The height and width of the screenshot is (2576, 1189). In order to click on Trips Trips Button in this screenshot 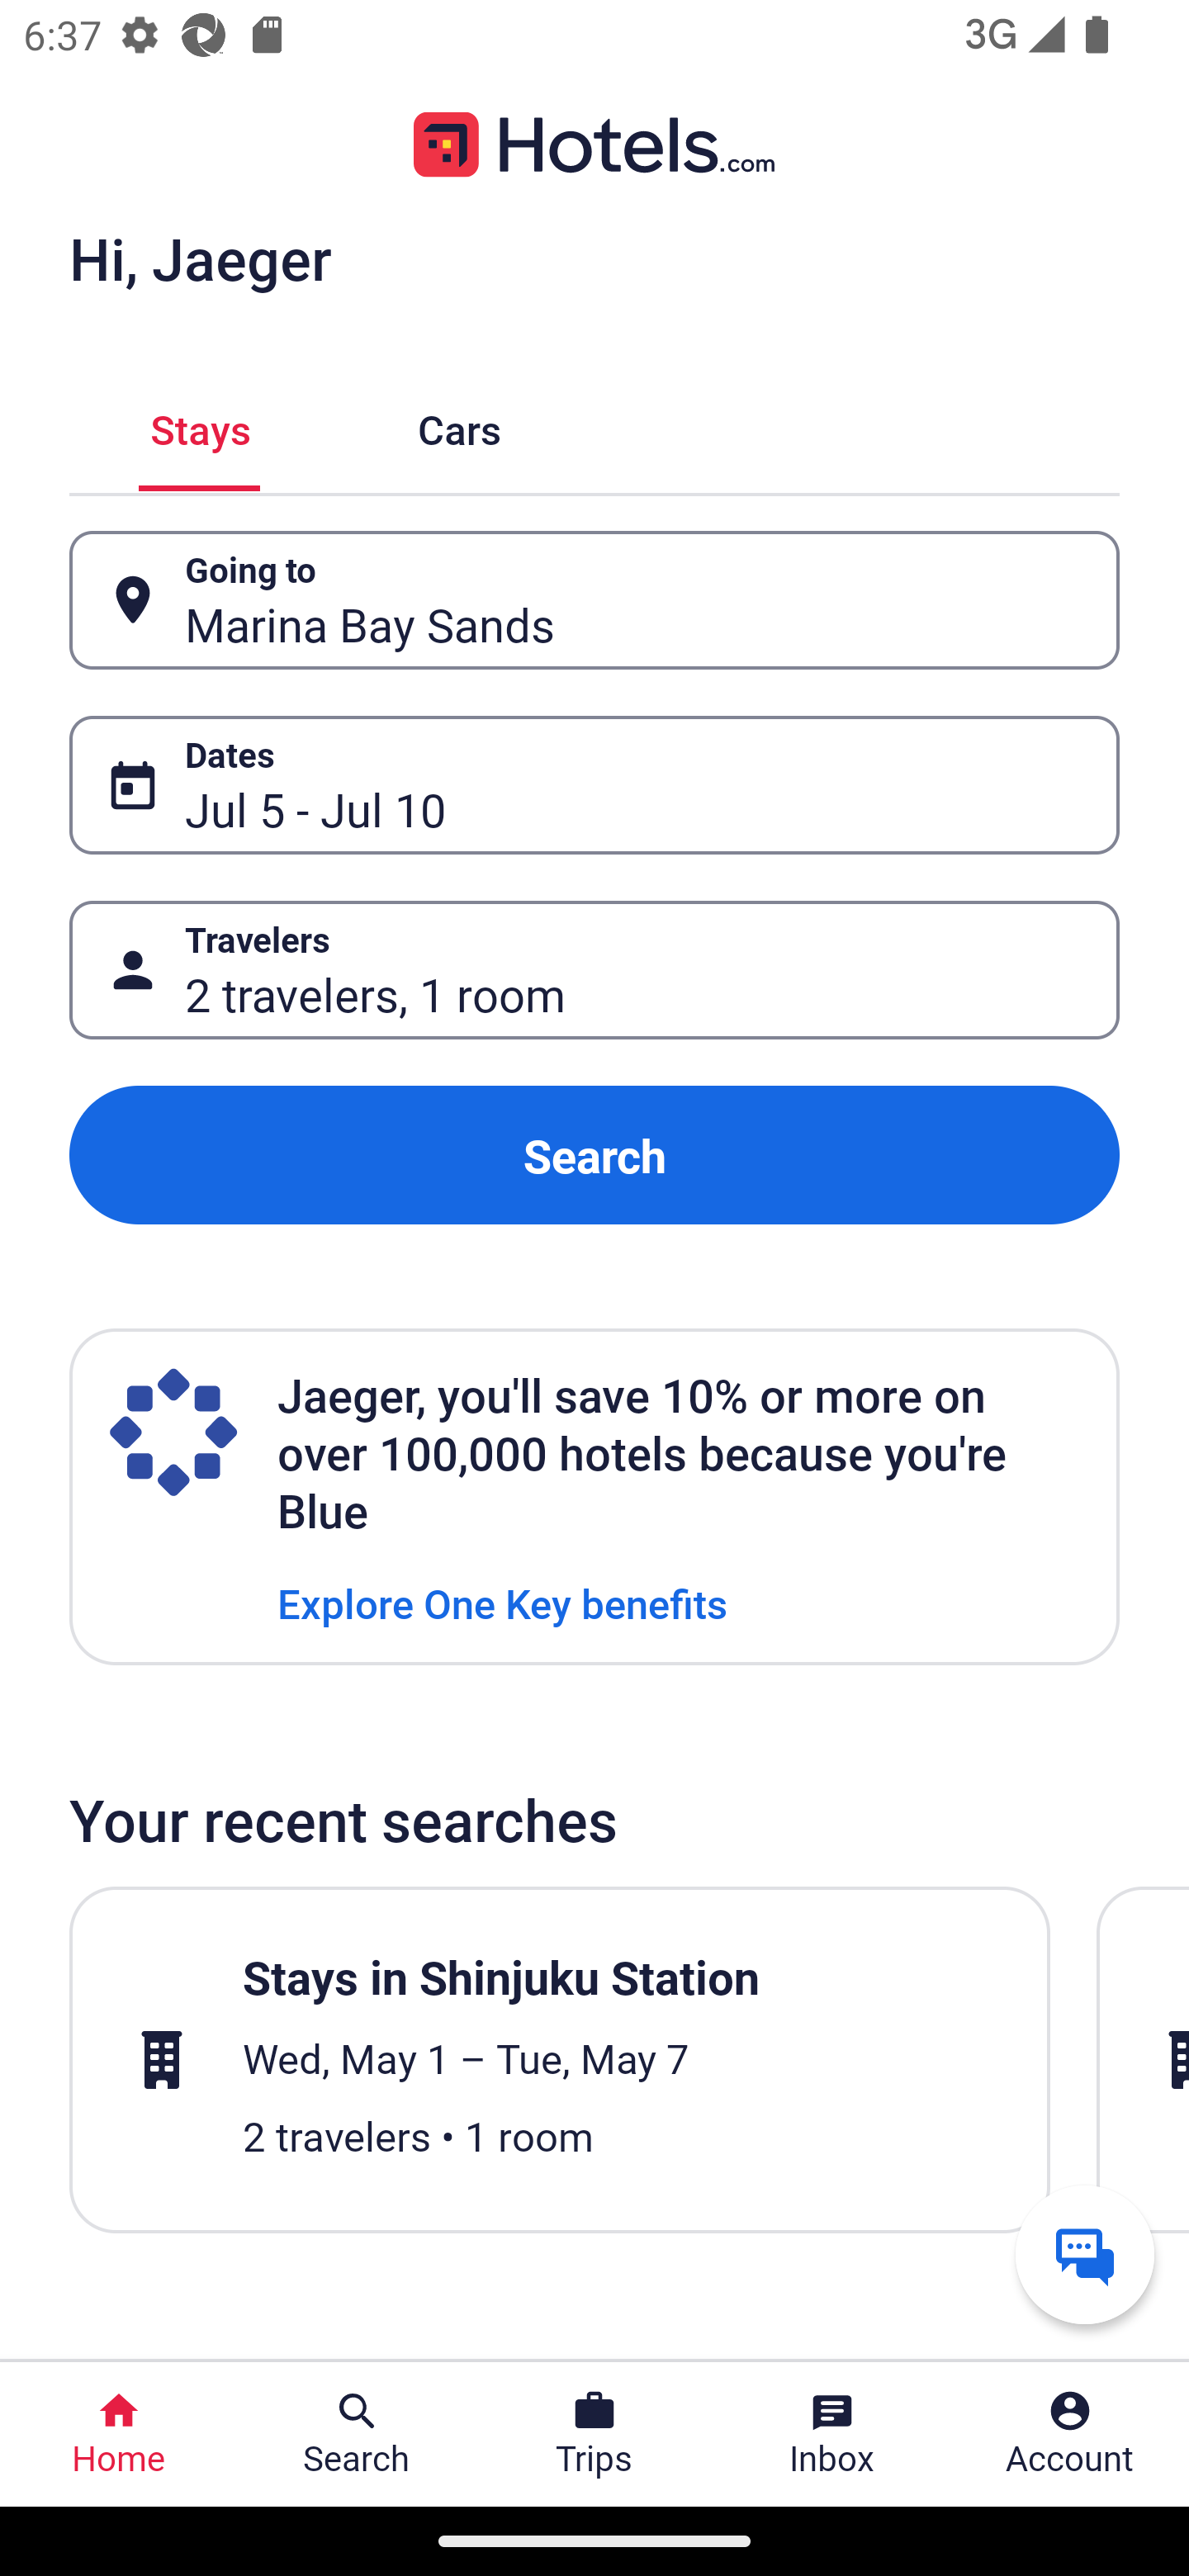, I will do `click(594, 2434)`.